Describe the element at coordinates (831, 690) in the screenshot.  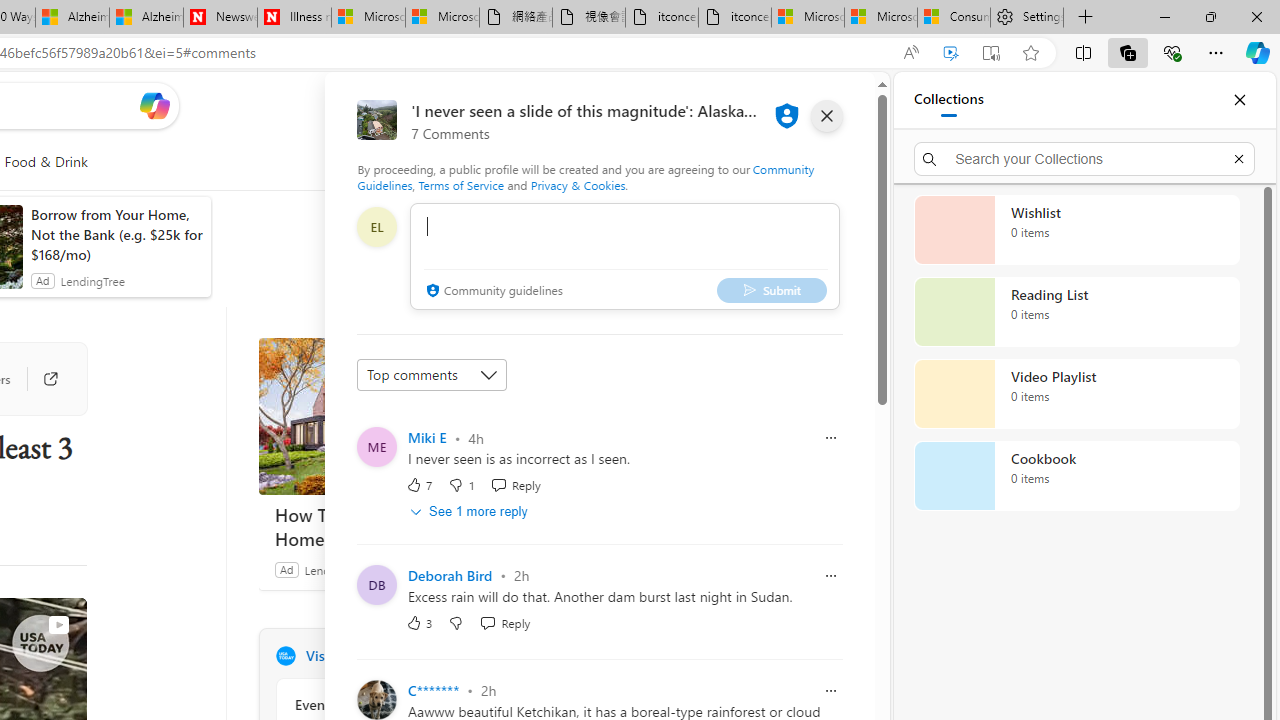
I see `Report comment` at that location.